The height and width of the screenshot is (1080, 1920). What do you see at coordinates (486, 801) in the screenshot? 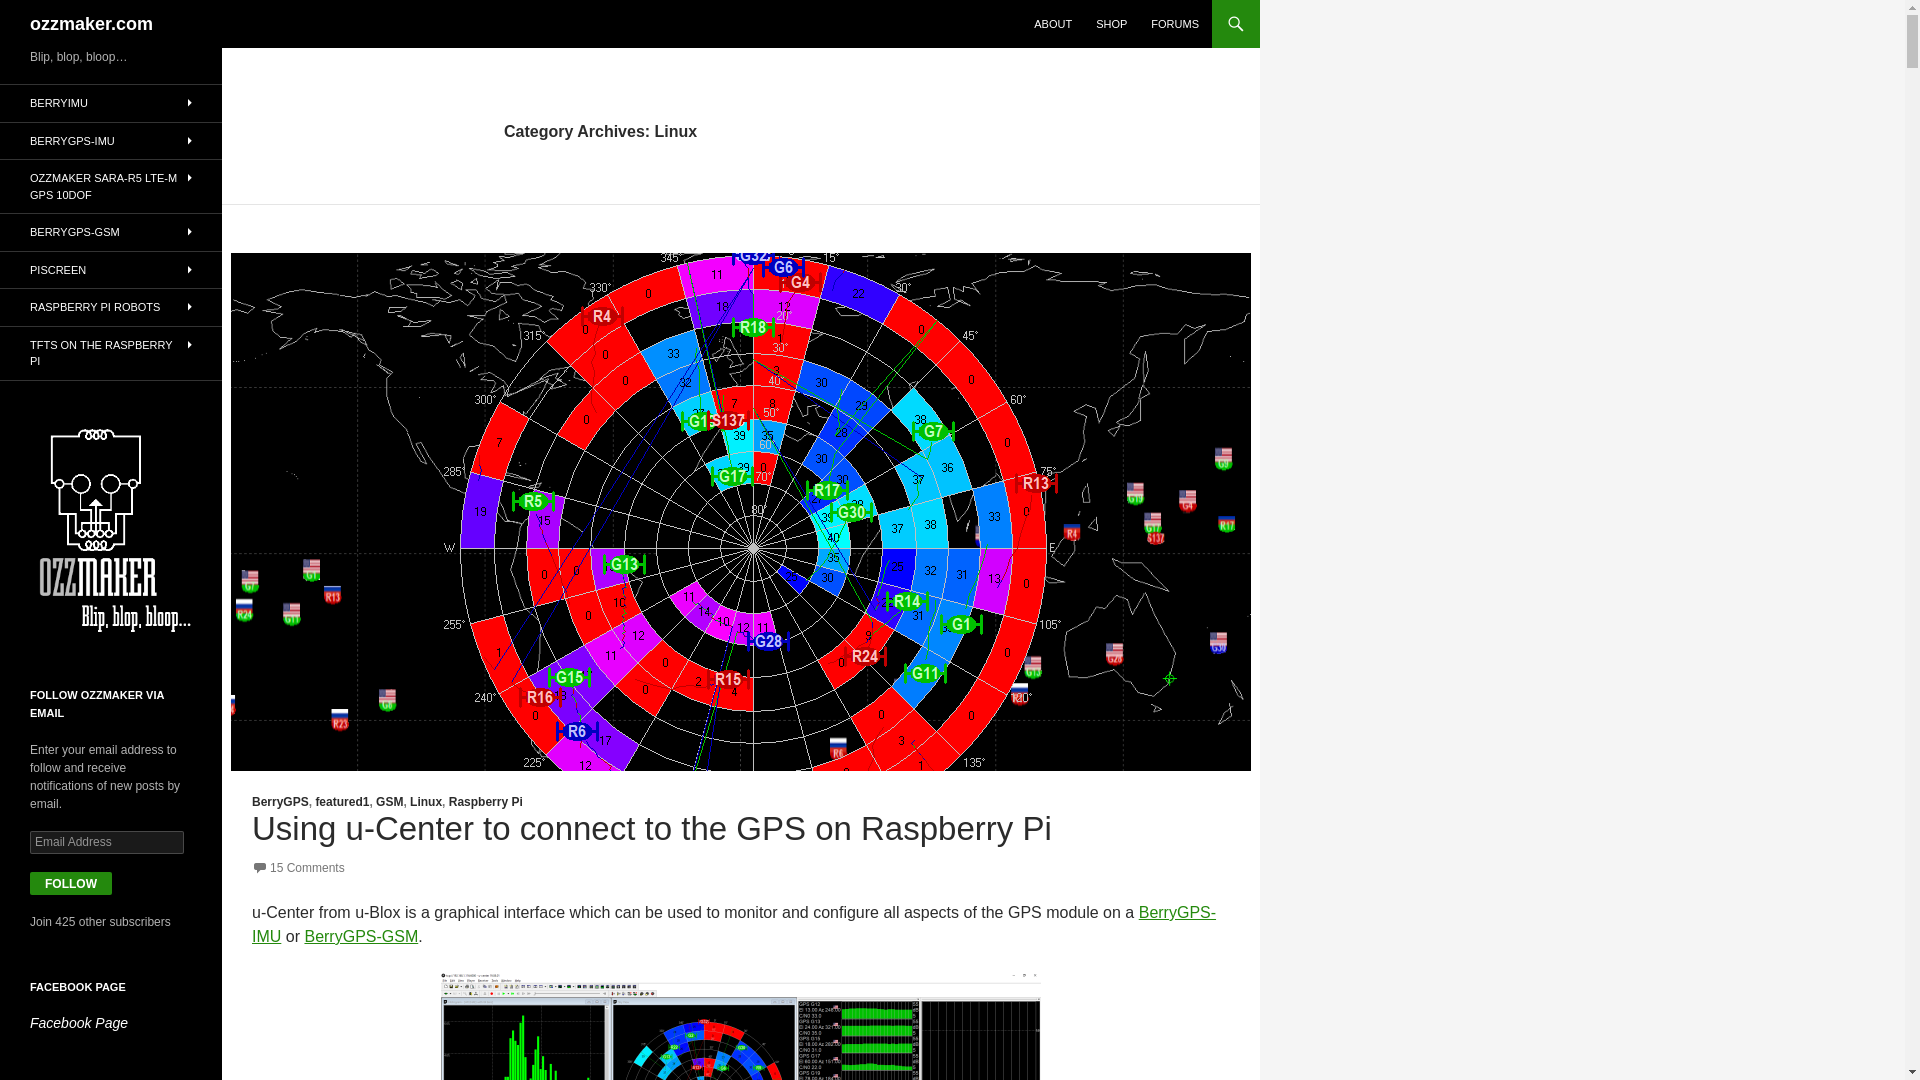
I see `Raspberry Pi` at bounding box center [486, 801].